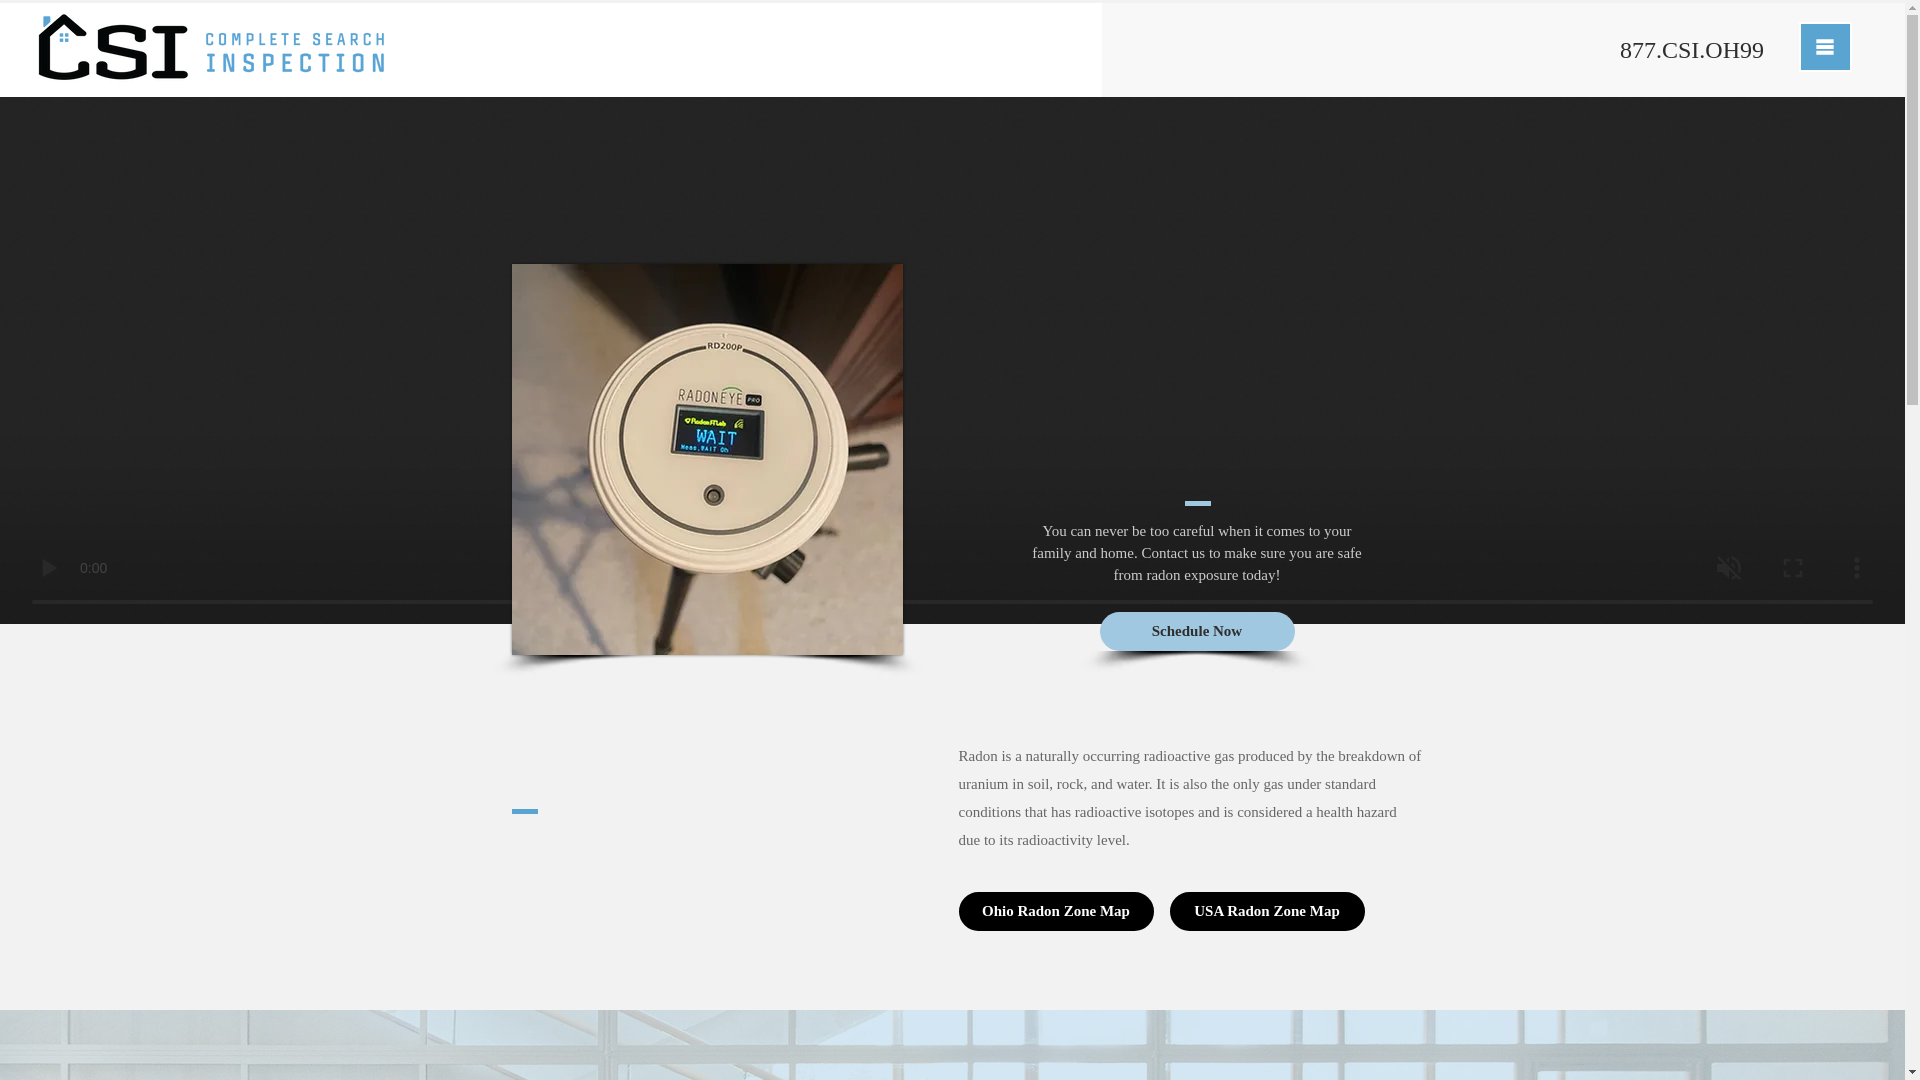 This screenshot has width=1920, height=1080. I want to click on 877.CSI.OH99, so click(1692, 52).